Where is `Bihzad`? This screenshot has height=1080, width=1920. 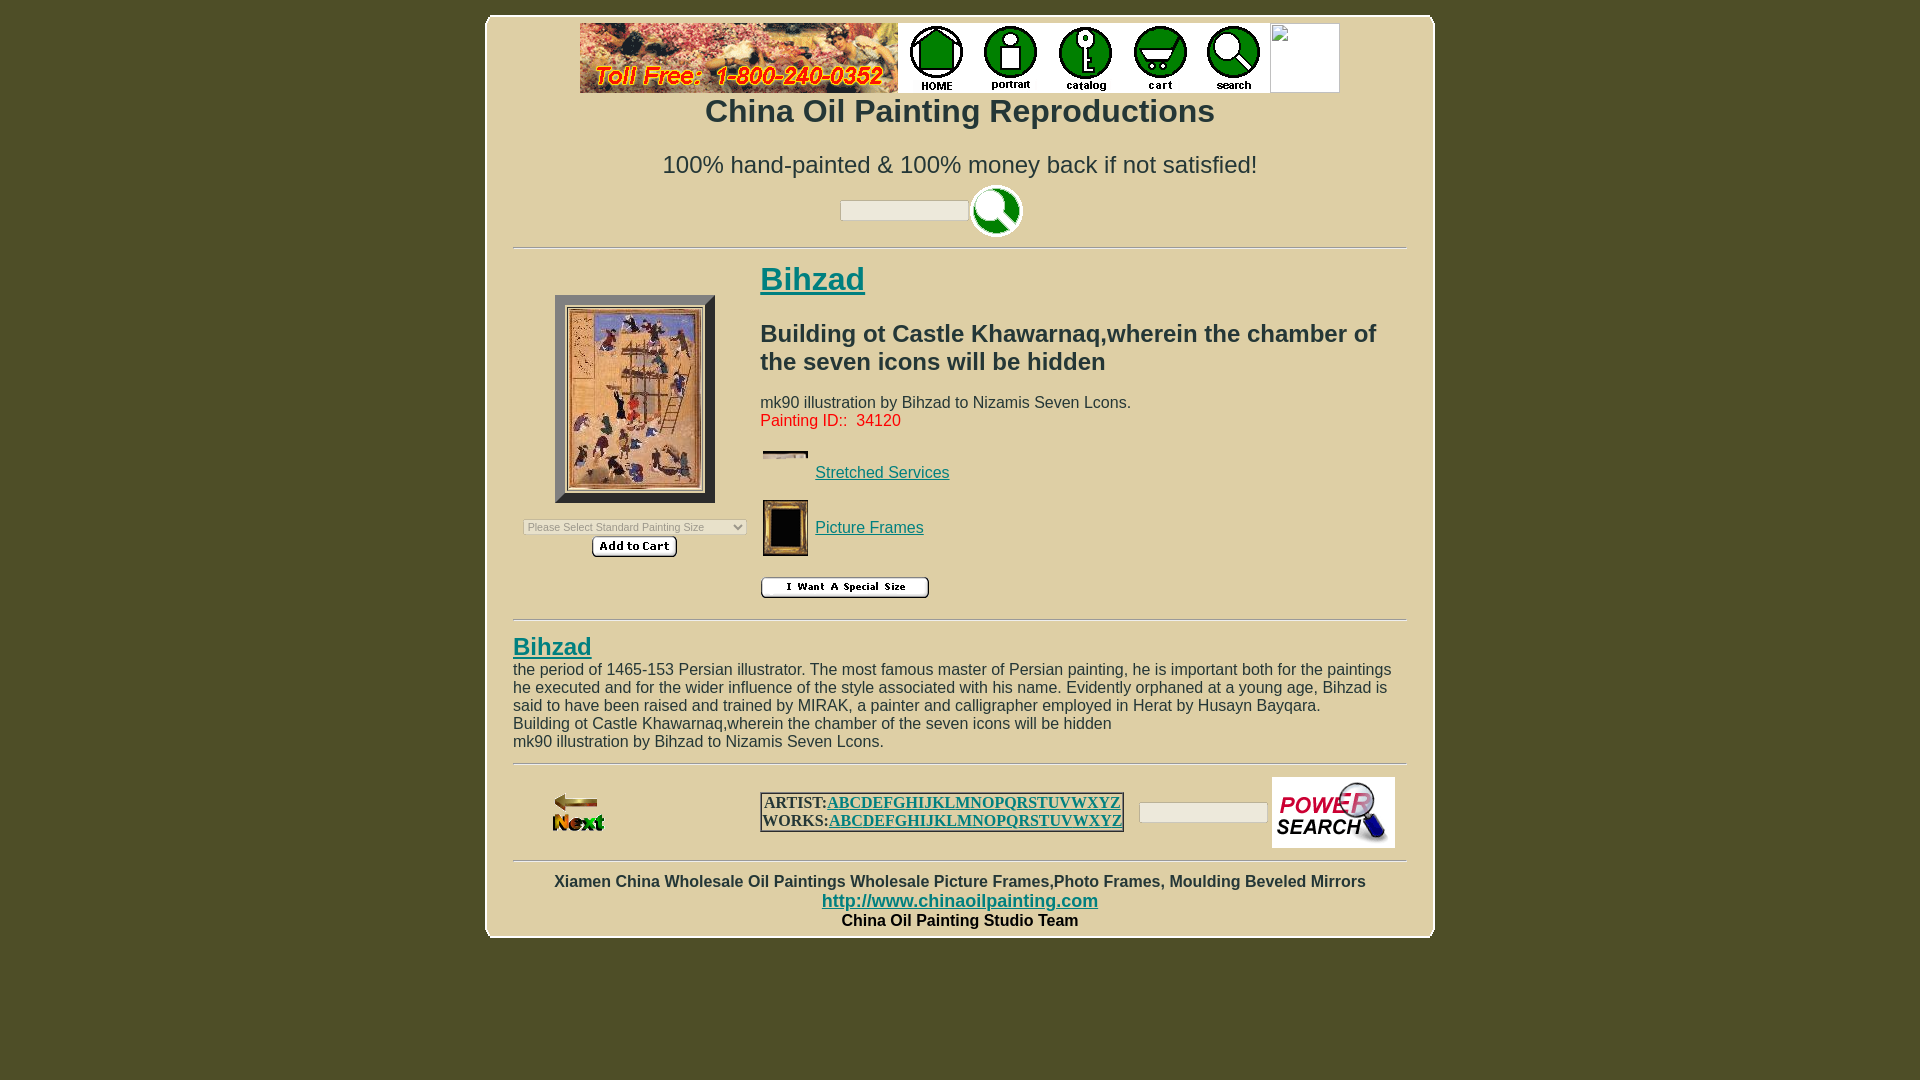 Bihzad is located at coordinates (812, 279).